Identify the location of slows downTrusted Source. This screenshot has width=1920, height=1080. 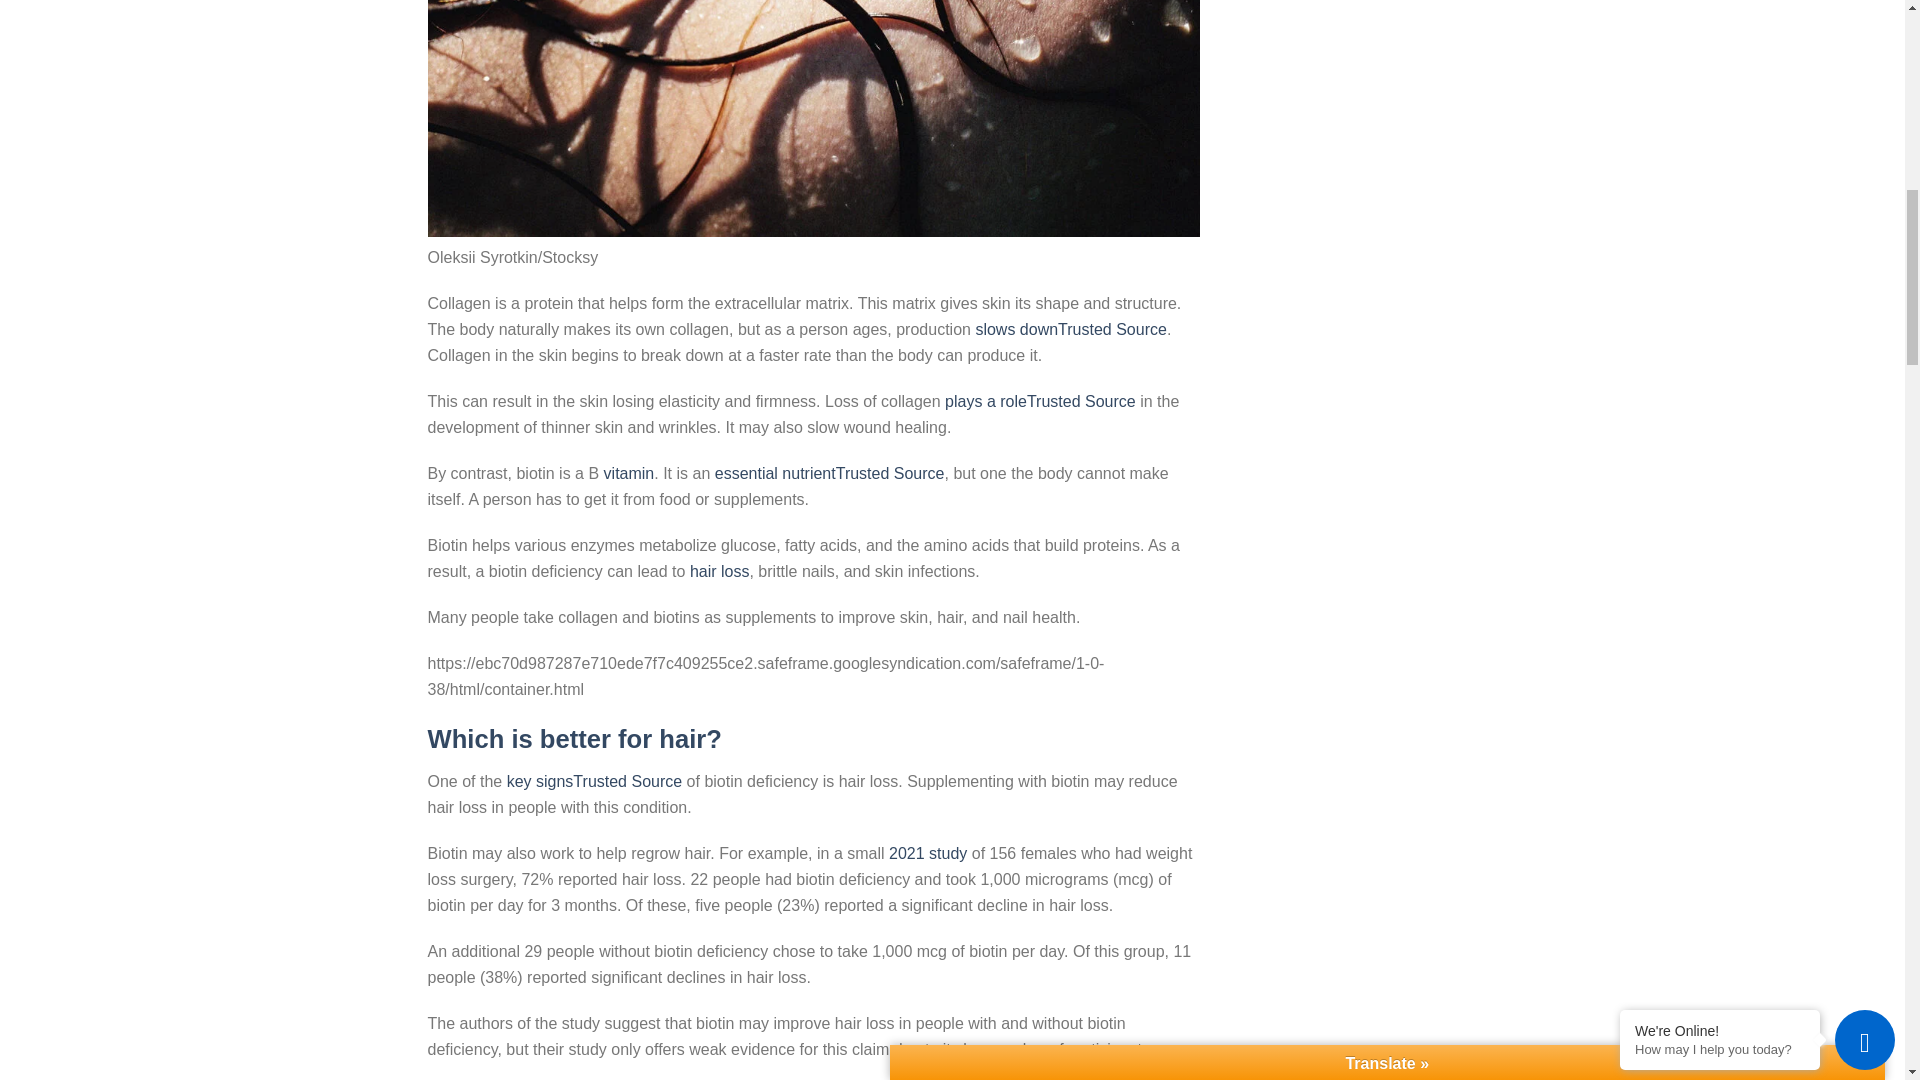
(1071, 329).